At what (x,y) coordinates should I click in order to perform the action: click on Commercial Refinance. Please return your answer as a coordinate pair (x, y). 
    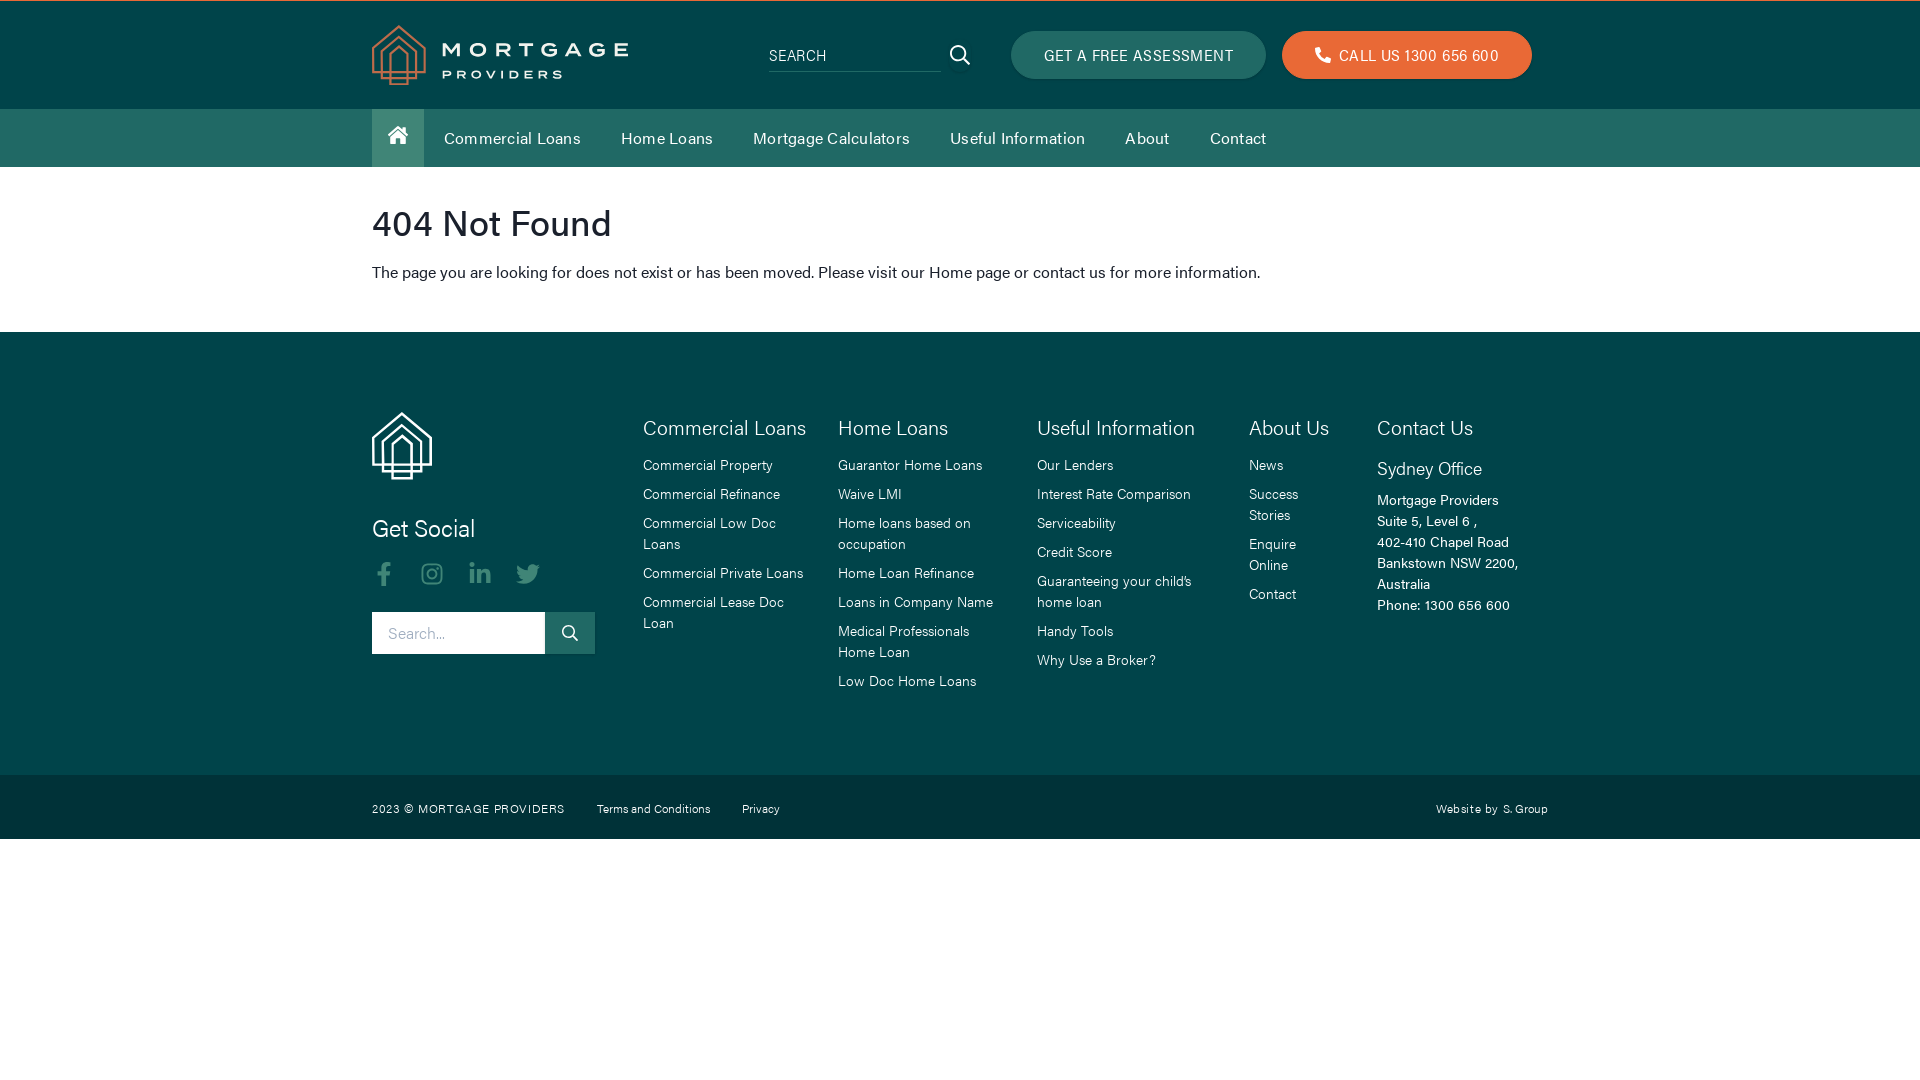
    Looking at the image, I should click on (712, 494).